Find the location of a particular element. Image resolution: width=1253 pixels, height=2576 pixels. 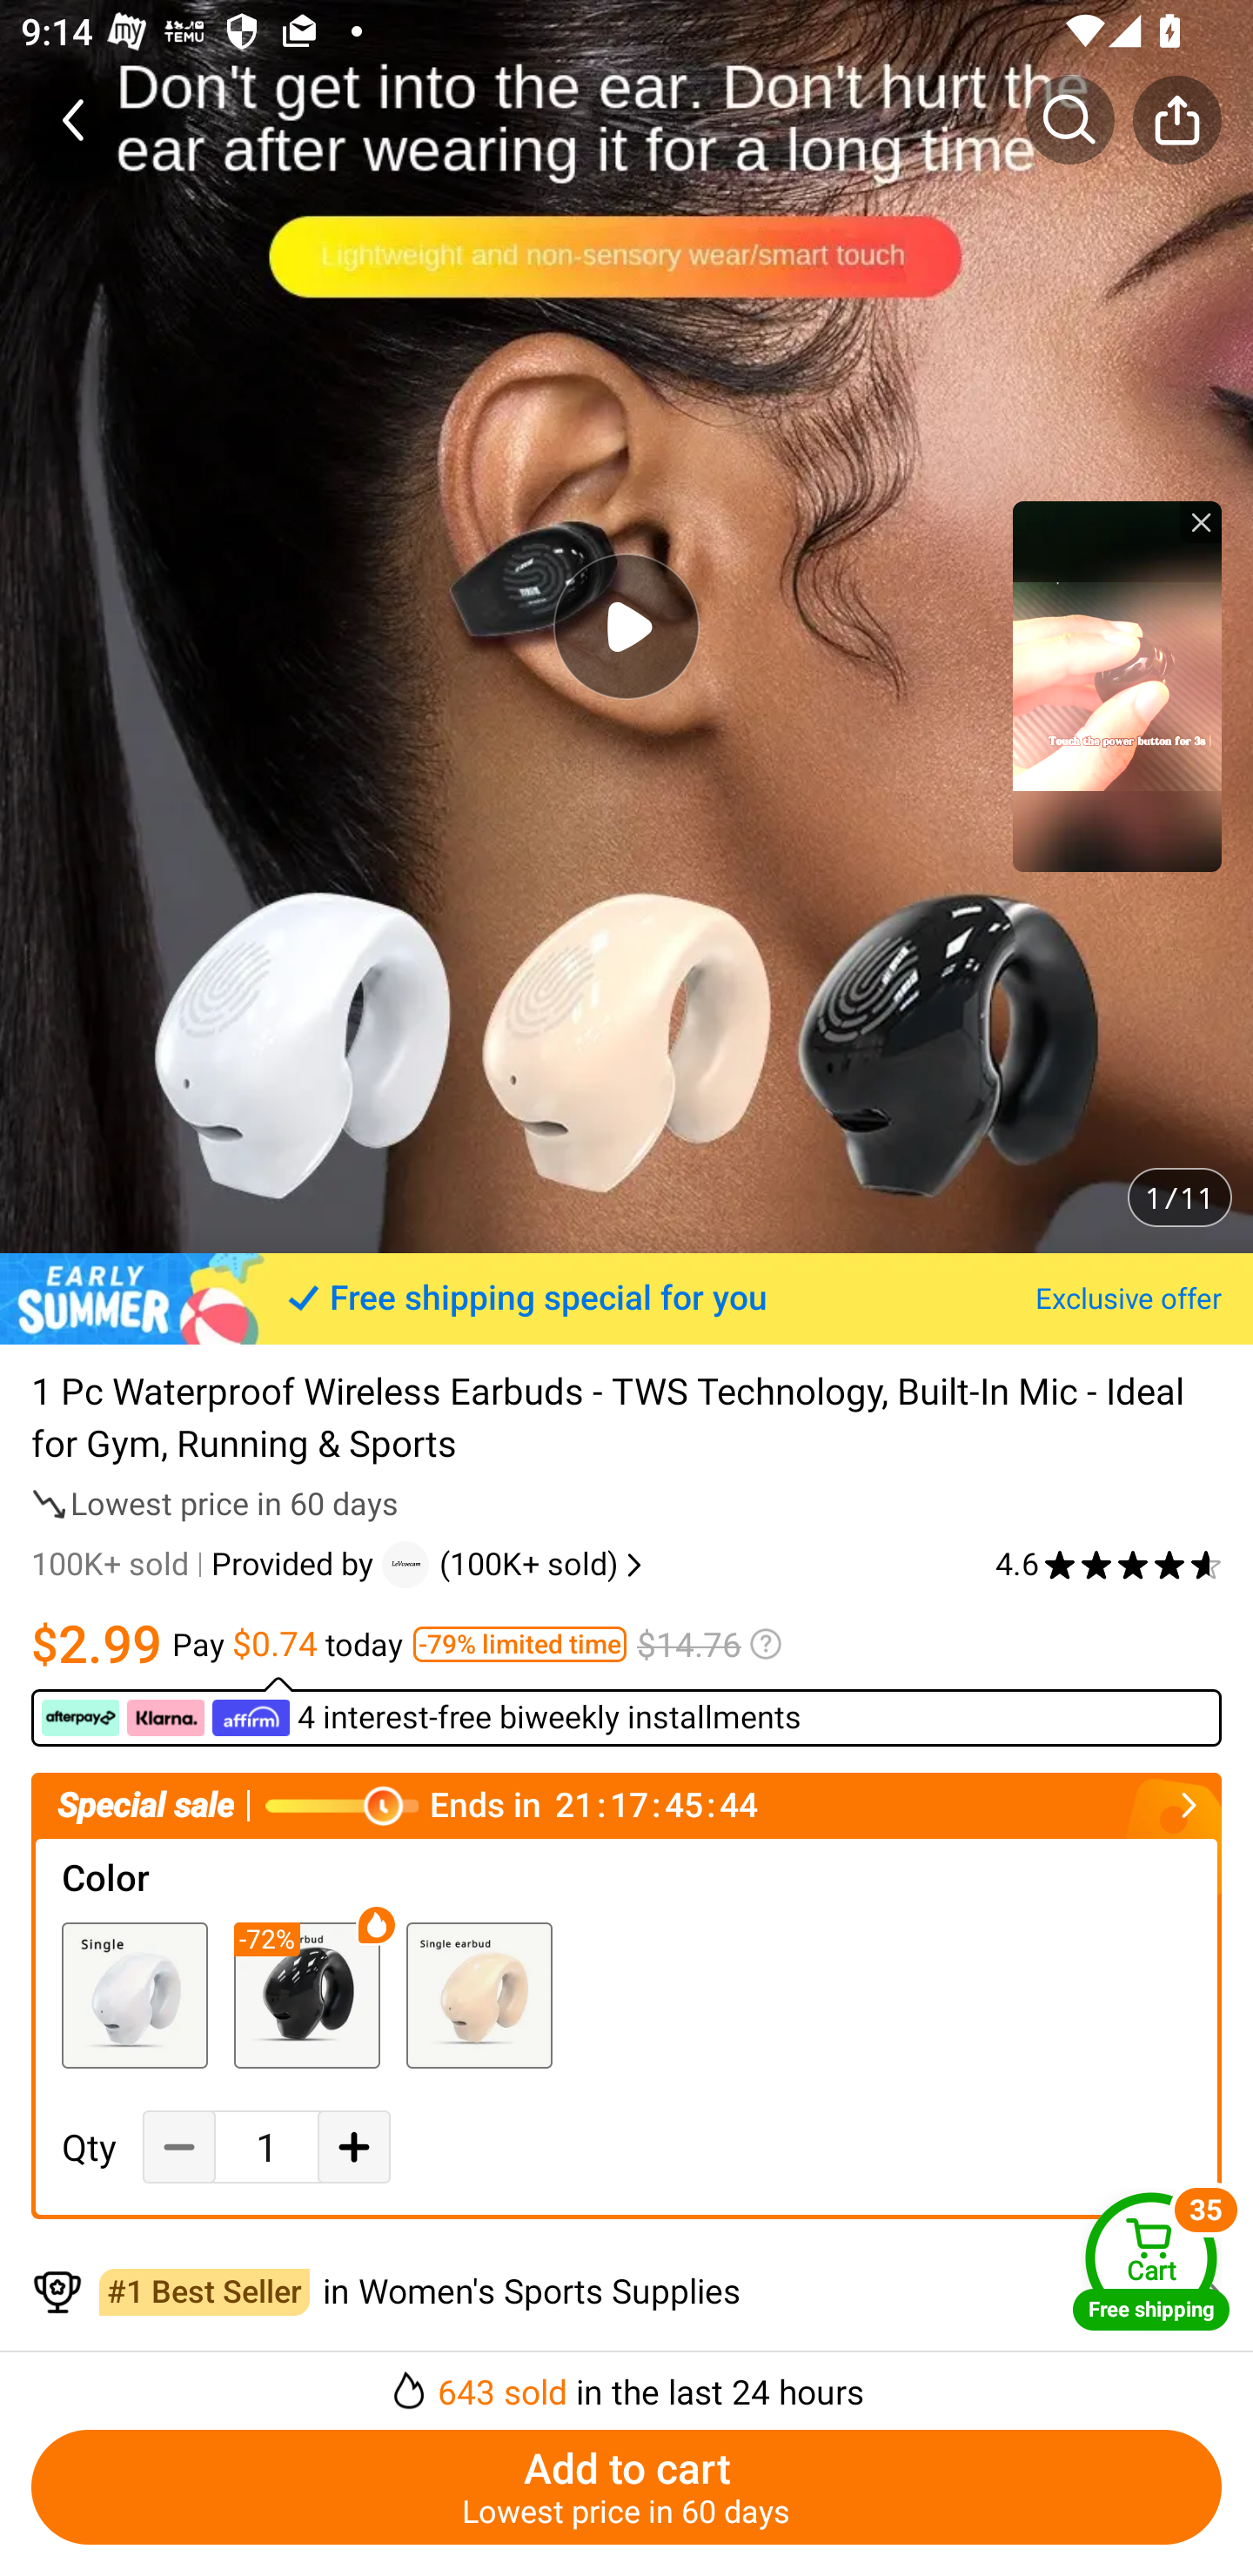

Cart Free shipping Cart is located at coordinates (1151, 2260).